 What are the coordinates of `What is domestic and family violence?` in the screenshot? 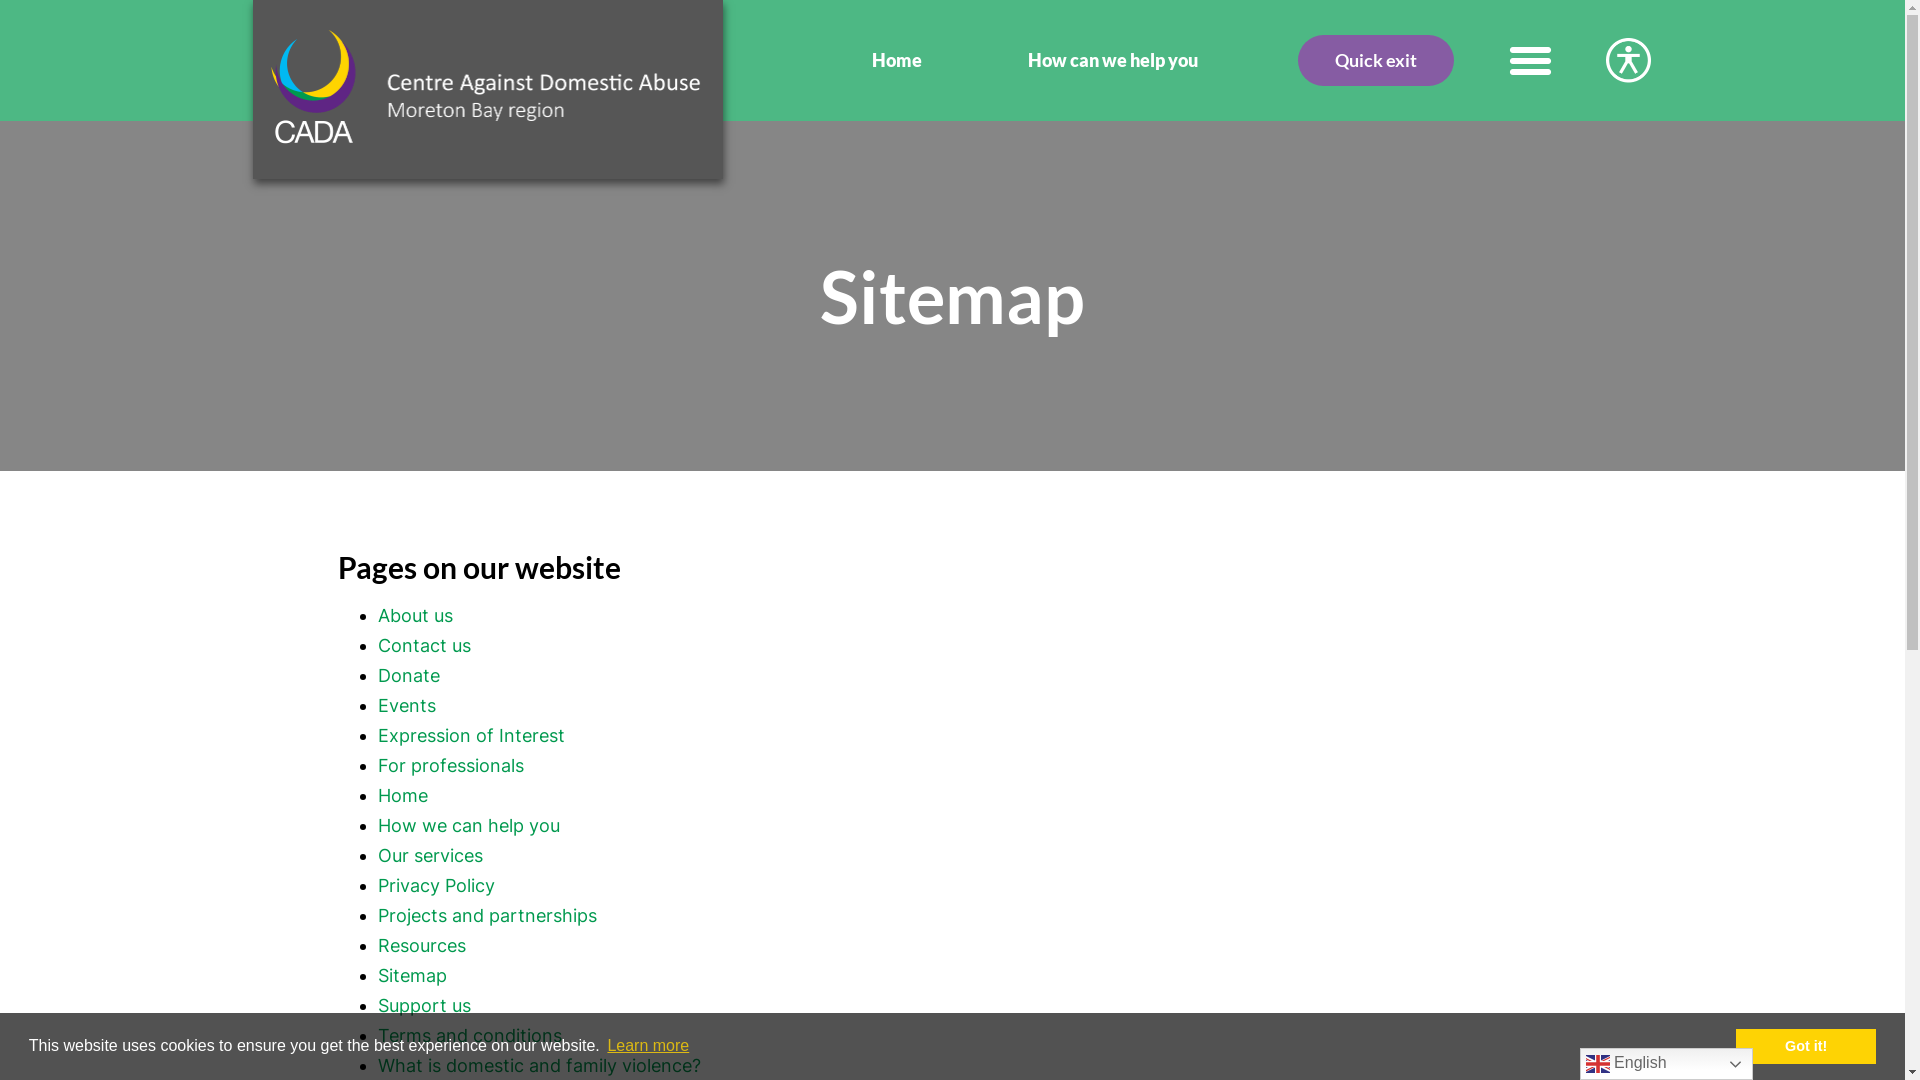 It's located at (540, 1066).